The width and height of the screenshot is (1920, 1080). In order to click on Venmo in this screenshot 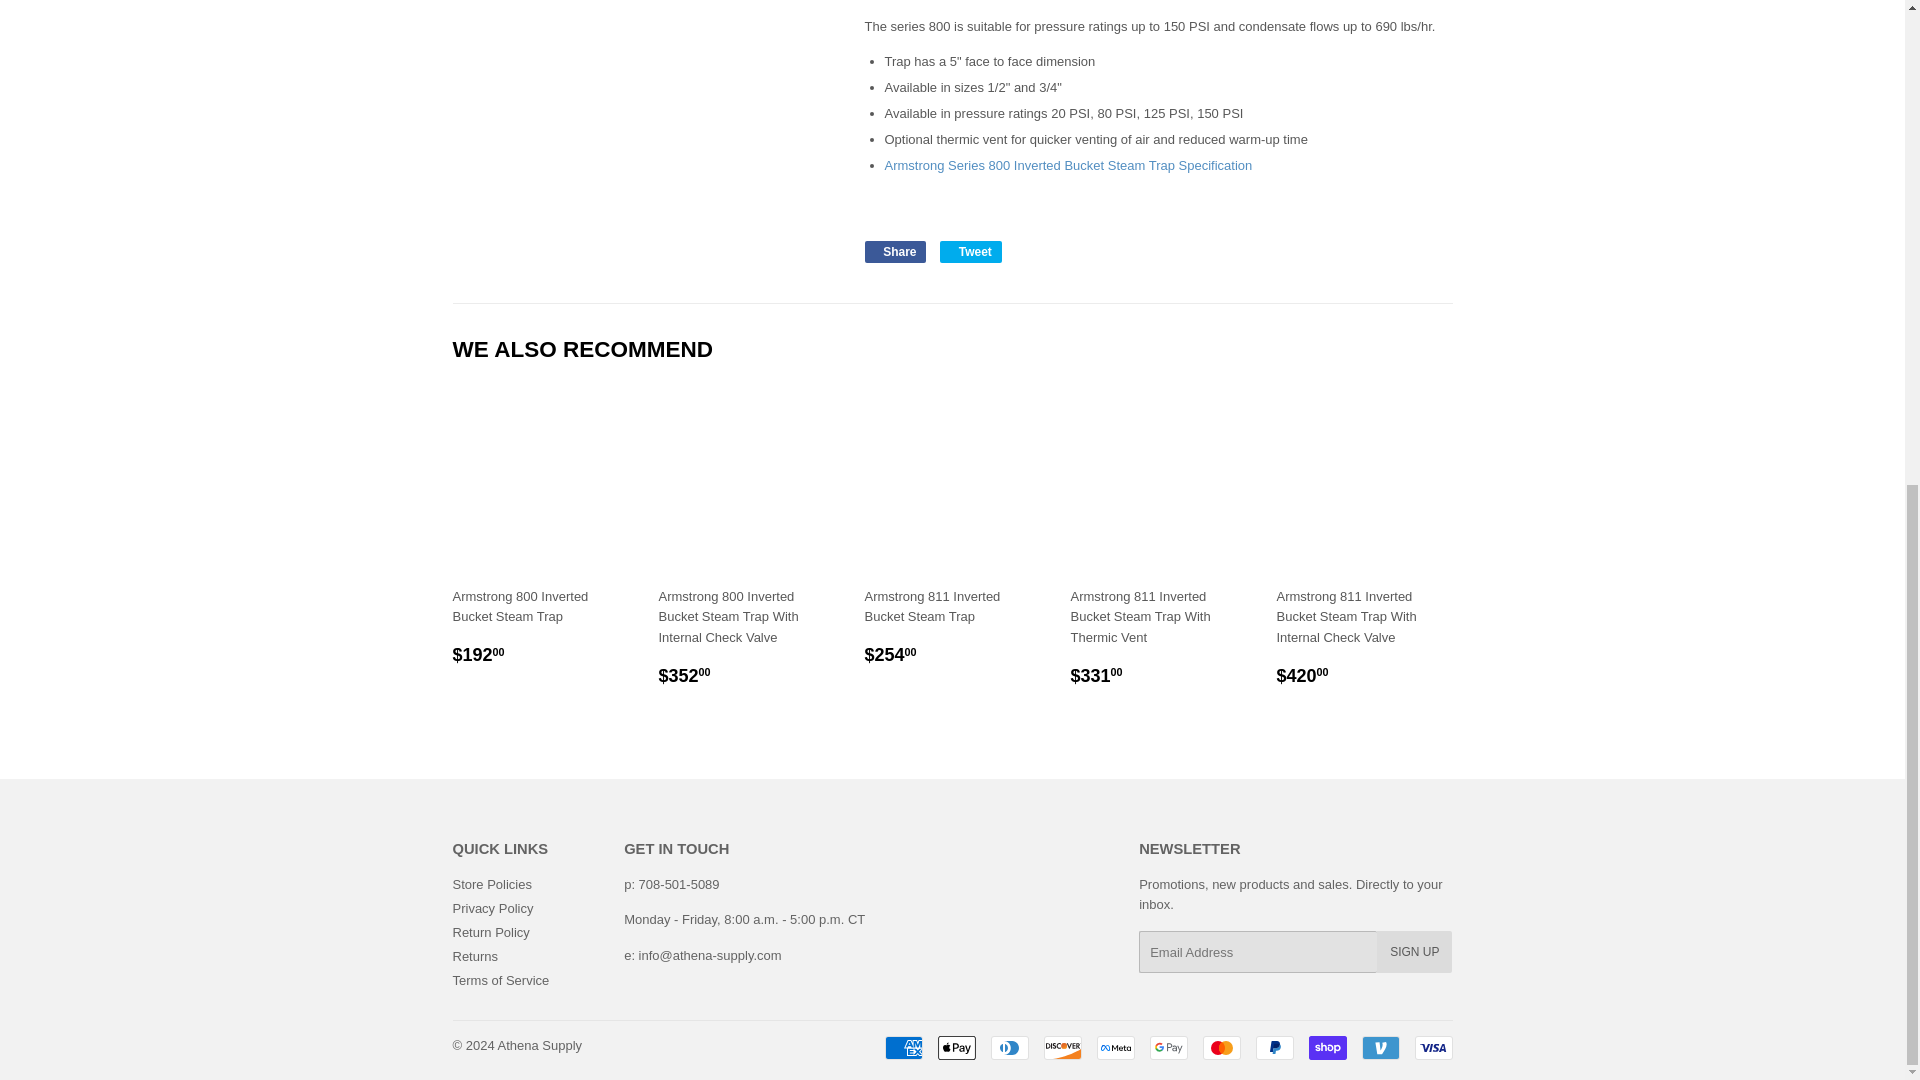, I will do `click(1380, 1047)`.